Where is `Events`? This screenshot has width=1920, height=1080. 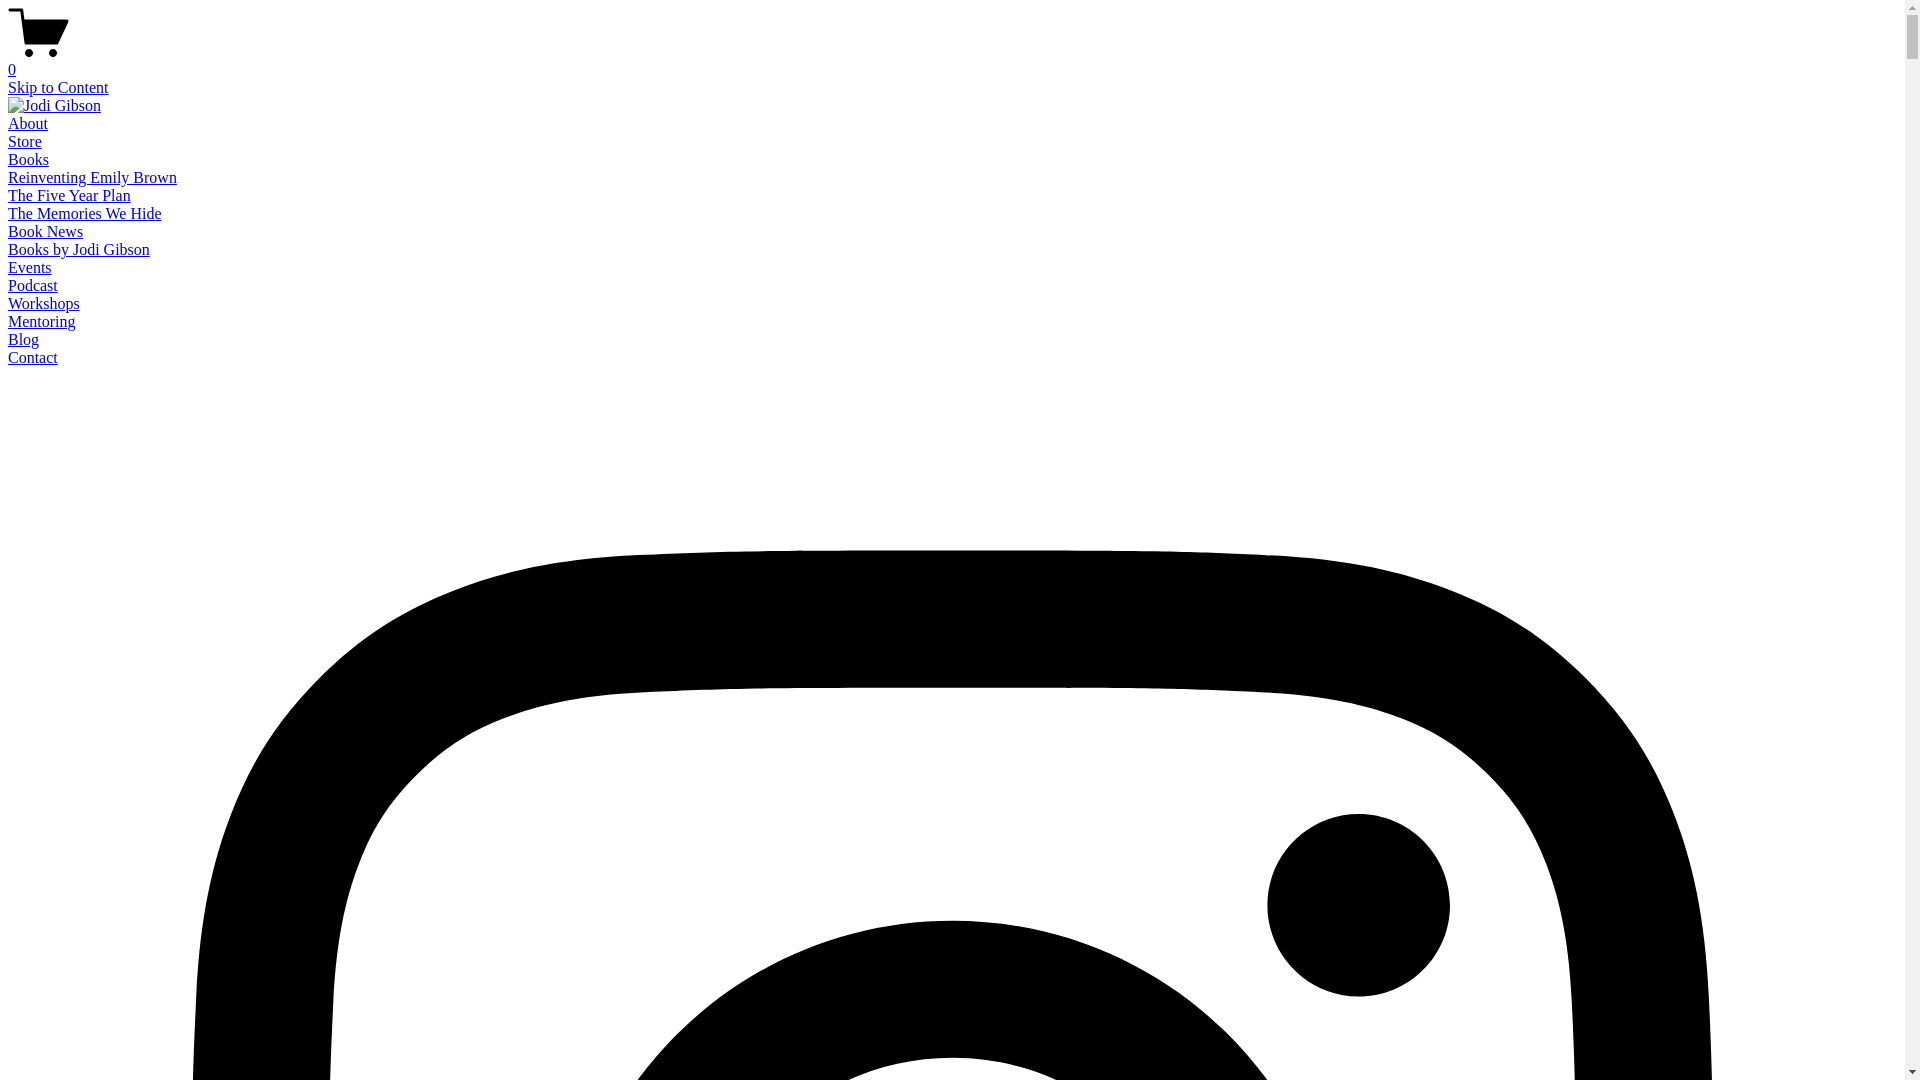 Events is located at coordinates (30, 268).